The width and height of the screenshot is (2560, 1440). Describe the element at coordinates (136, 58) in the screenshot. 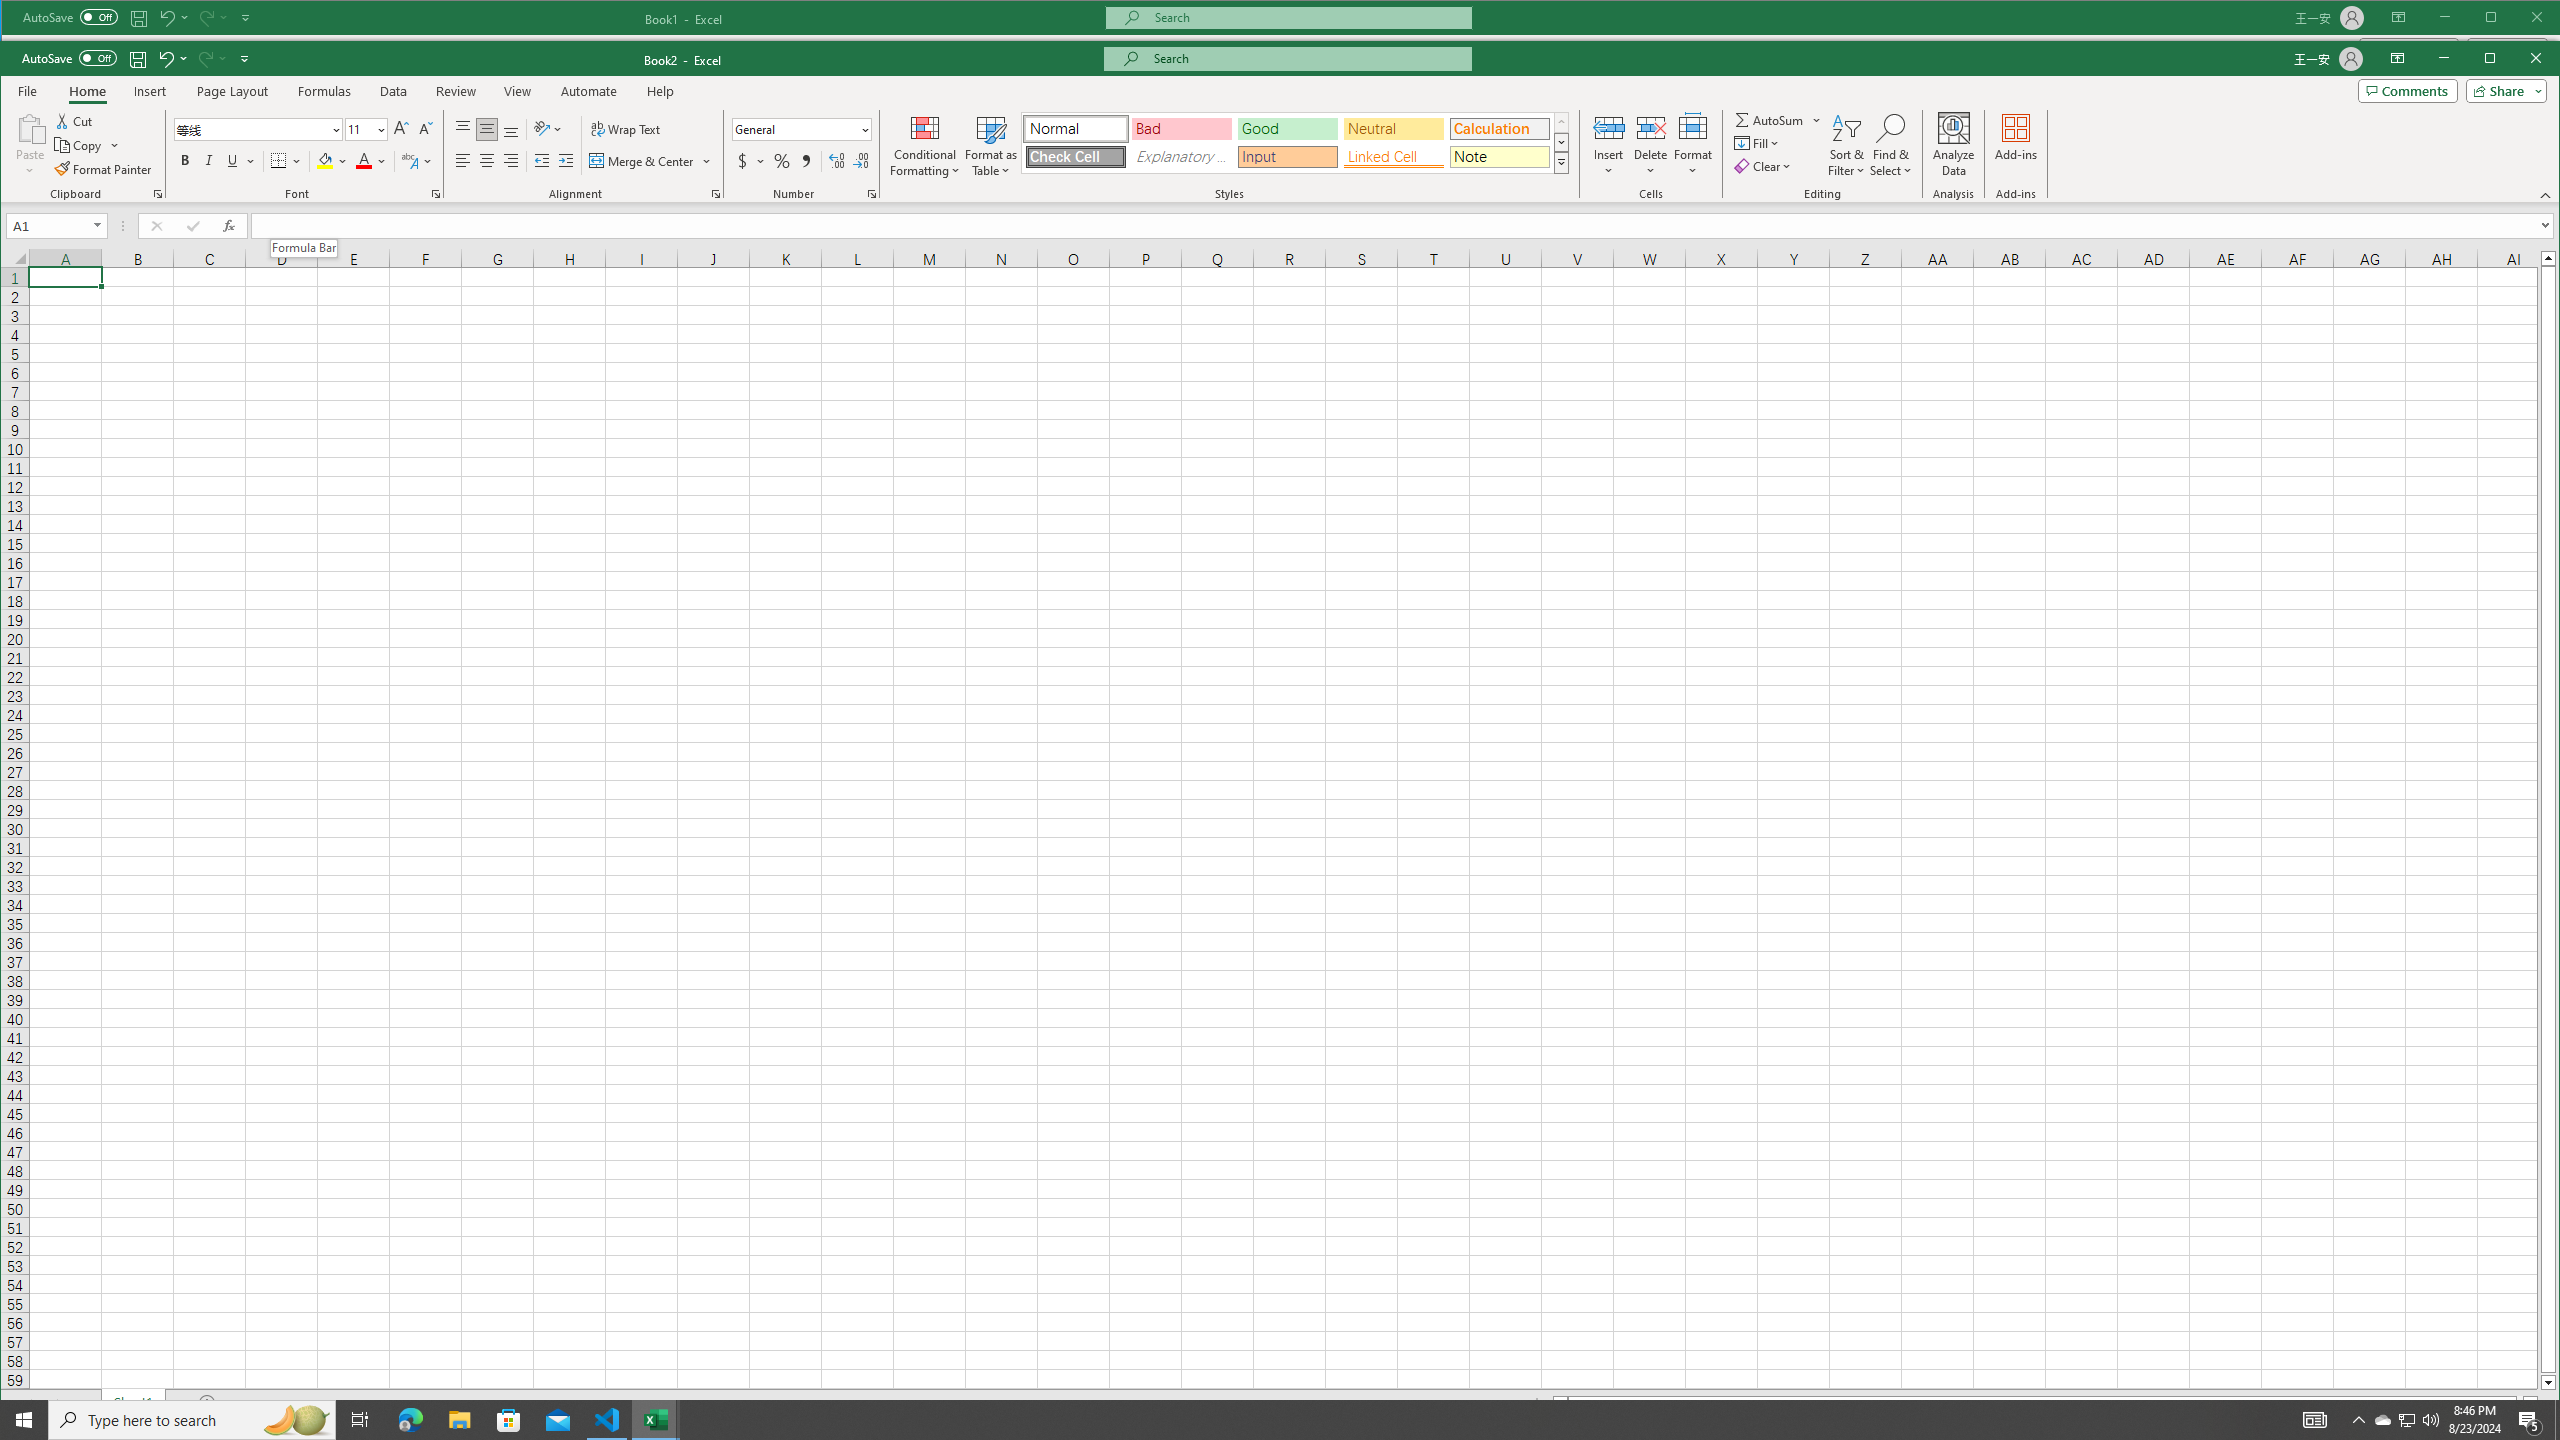

I see `Save` at that location.